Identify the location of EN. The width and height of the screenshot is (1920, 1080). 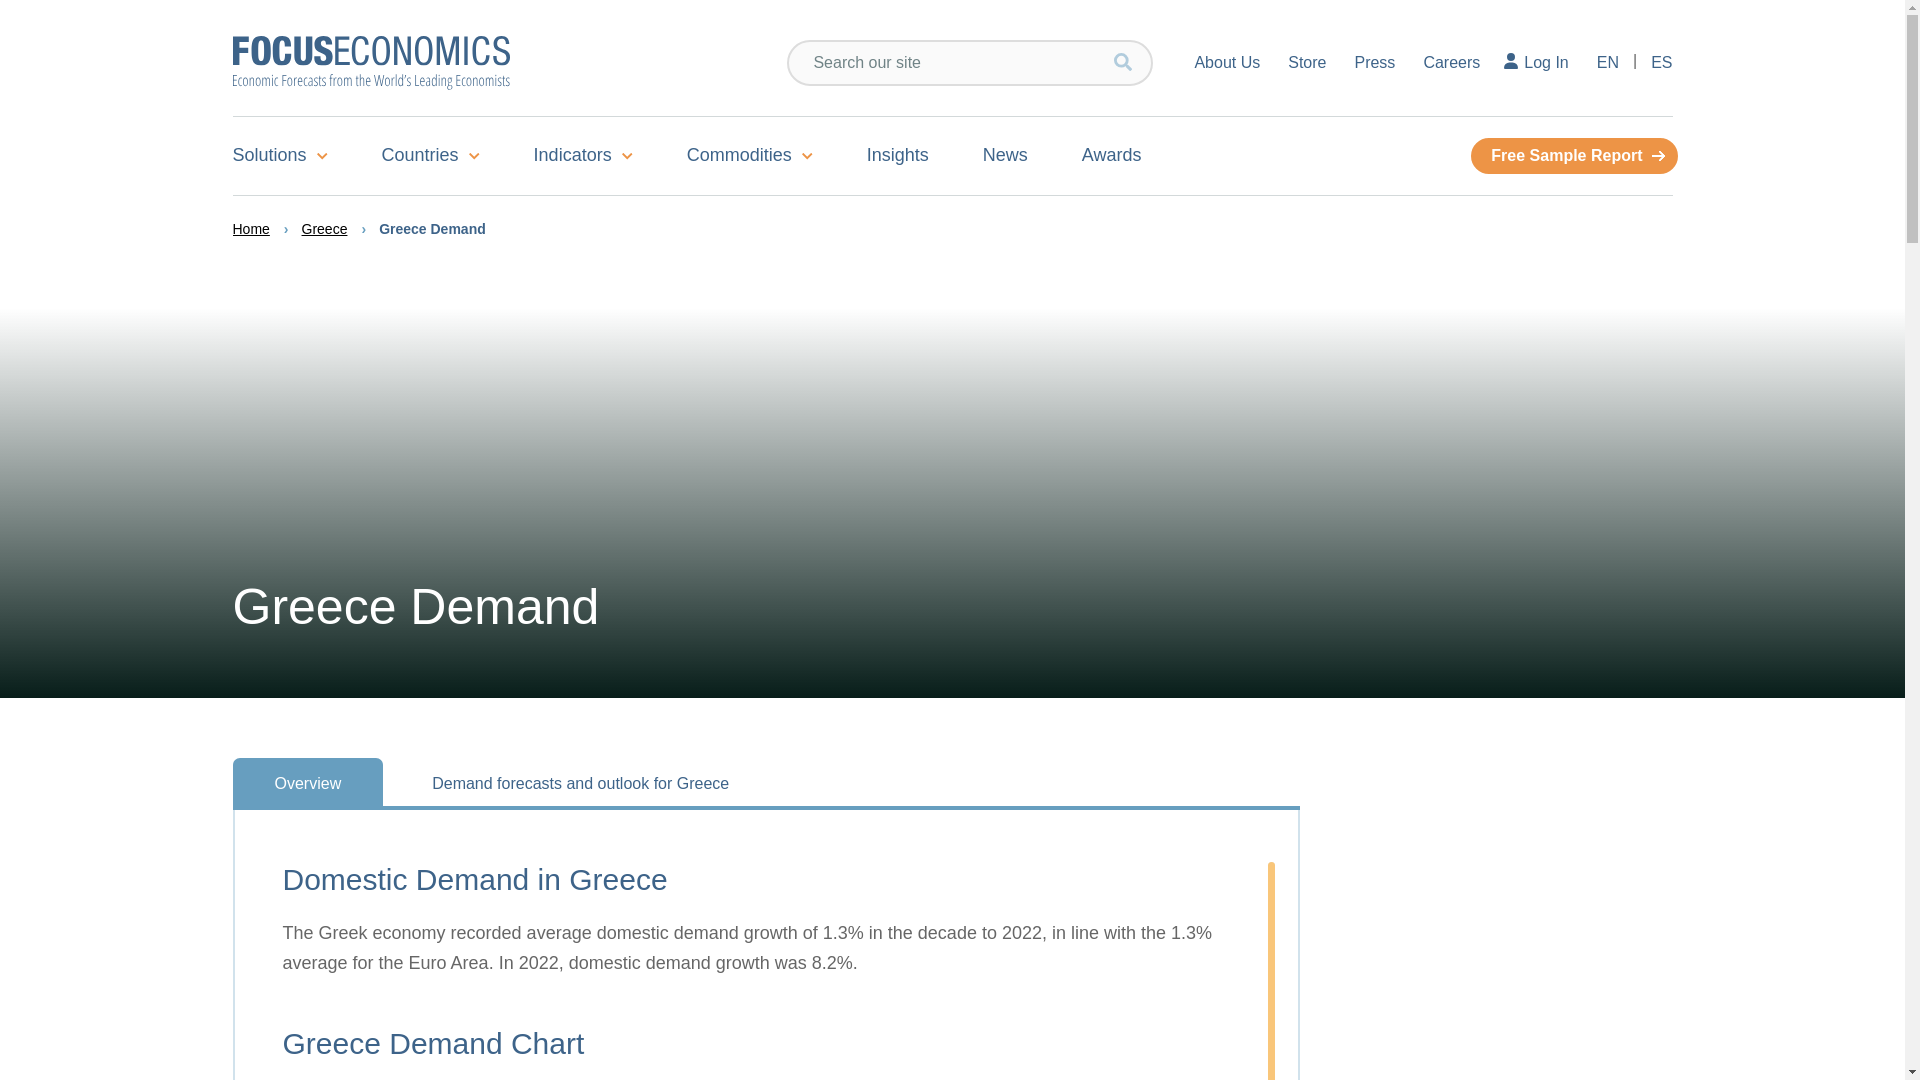
(1608, 62).